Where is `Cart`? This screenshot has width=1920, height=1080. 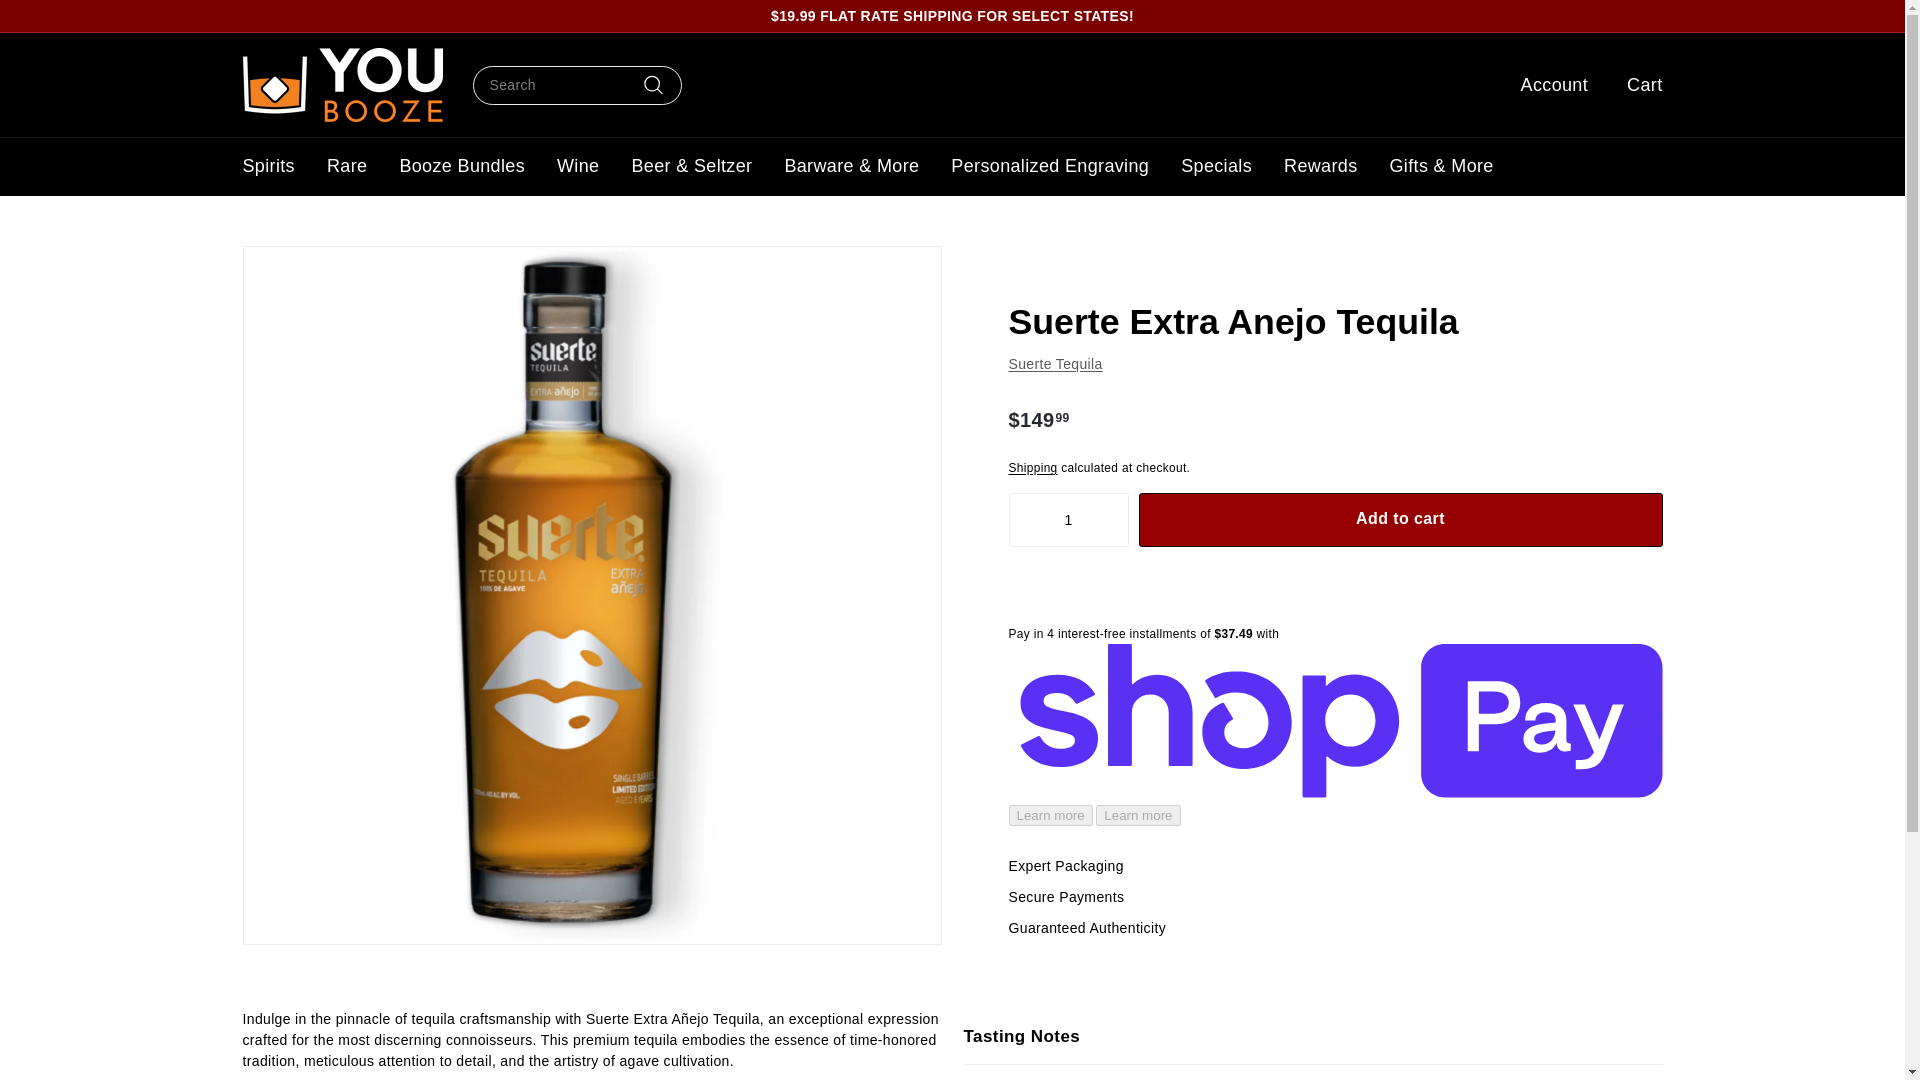 Cart is located at coordinates (1636, 85).